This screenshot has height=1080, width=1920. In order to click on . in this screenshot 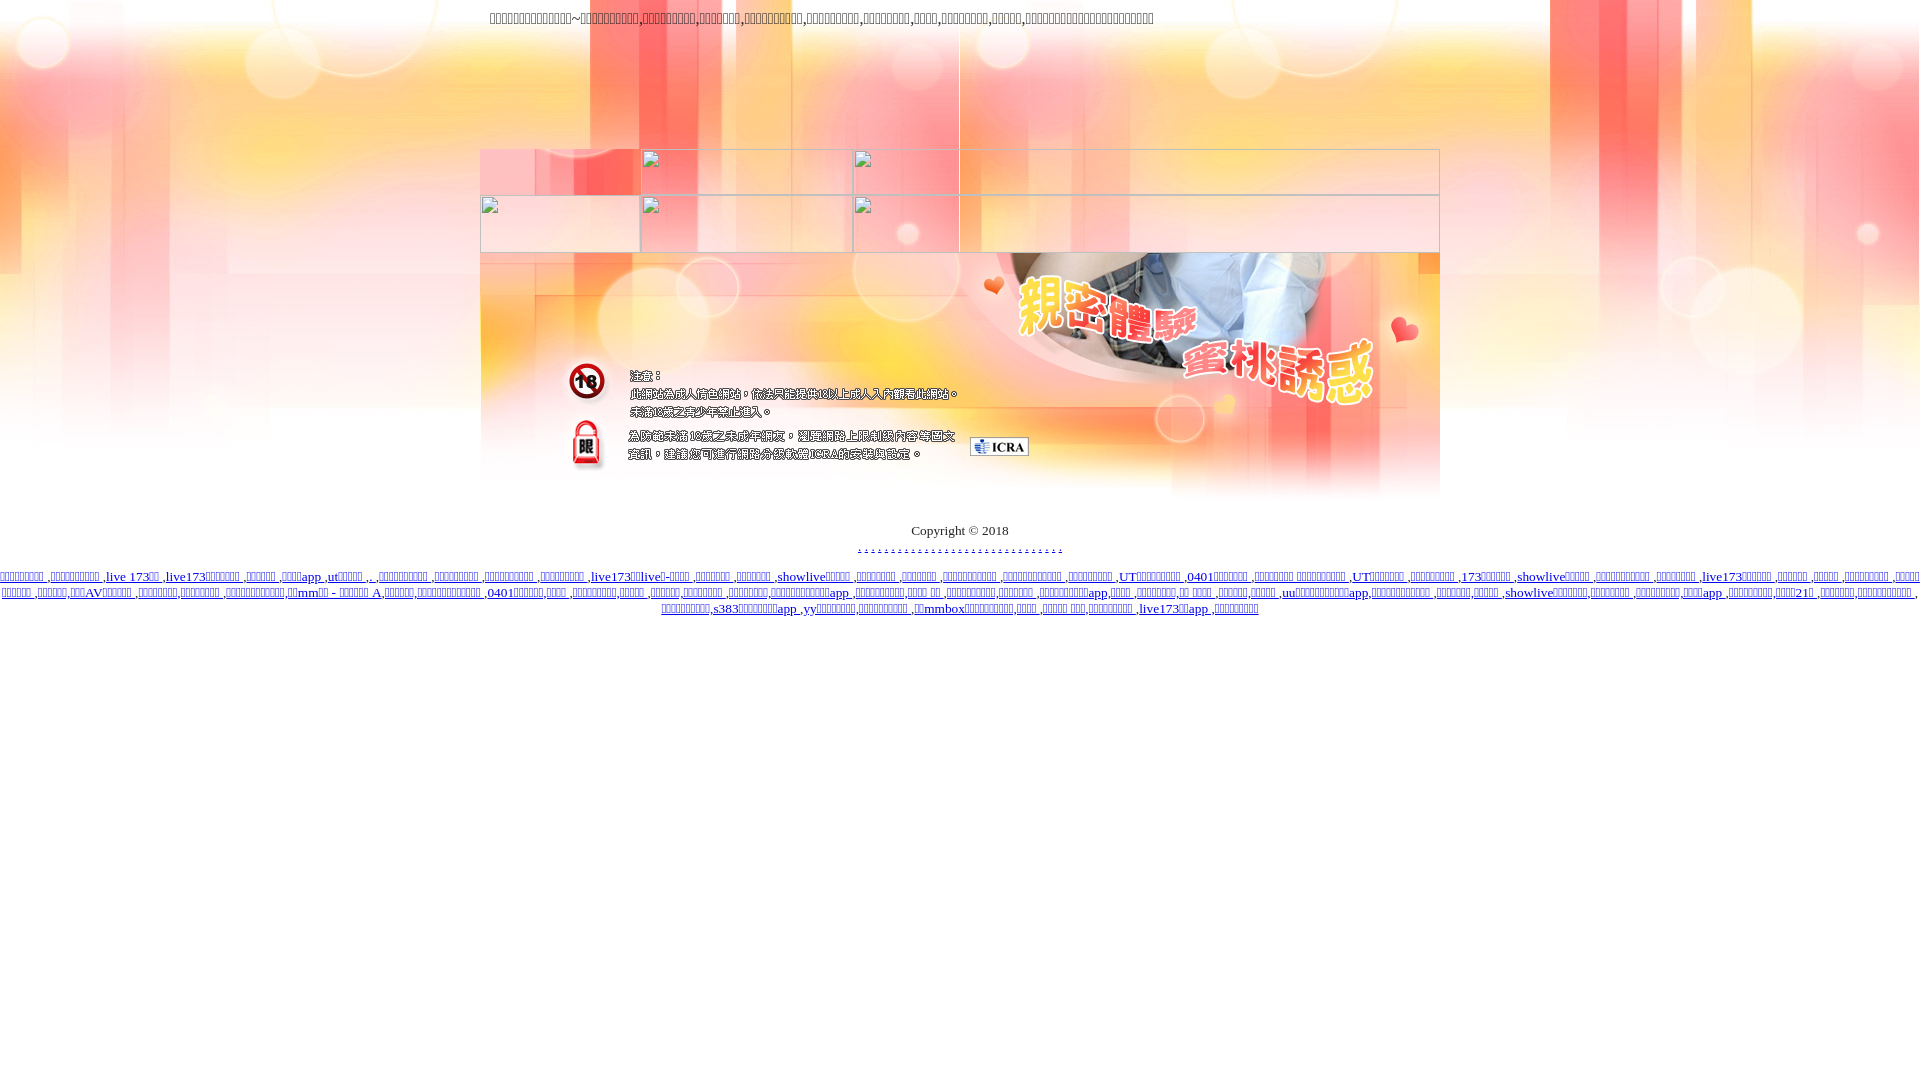, I will do `click(926, 546)`.